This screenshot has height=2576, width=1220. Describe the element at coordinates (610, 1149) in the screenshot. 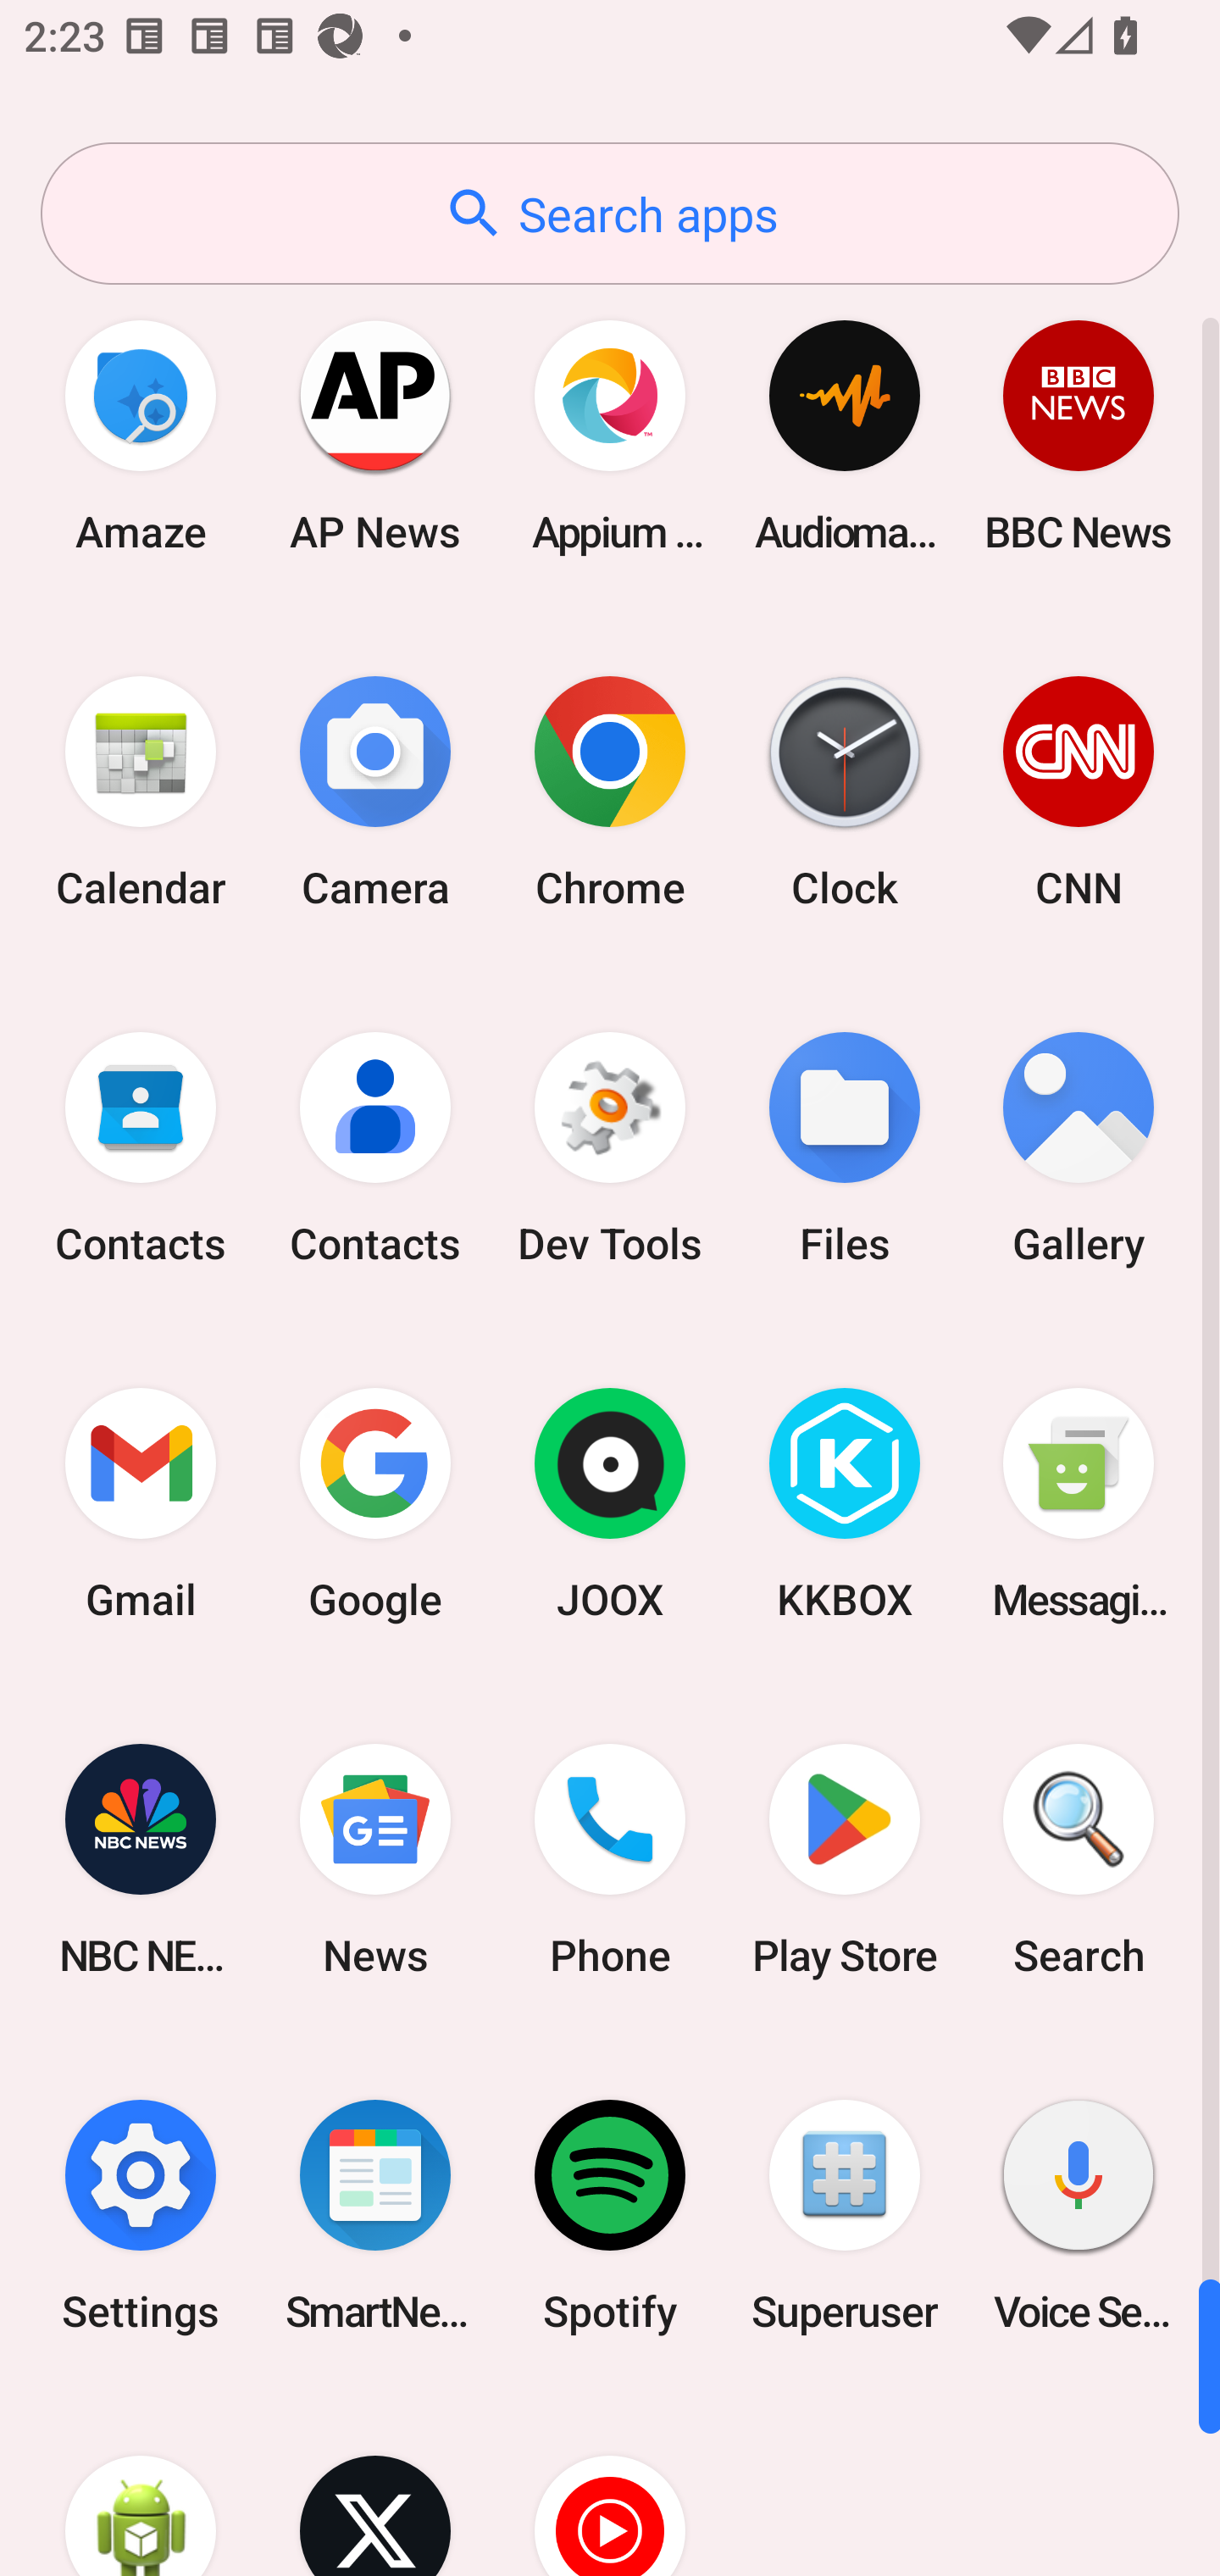

I see `Dev Tools` at that location.